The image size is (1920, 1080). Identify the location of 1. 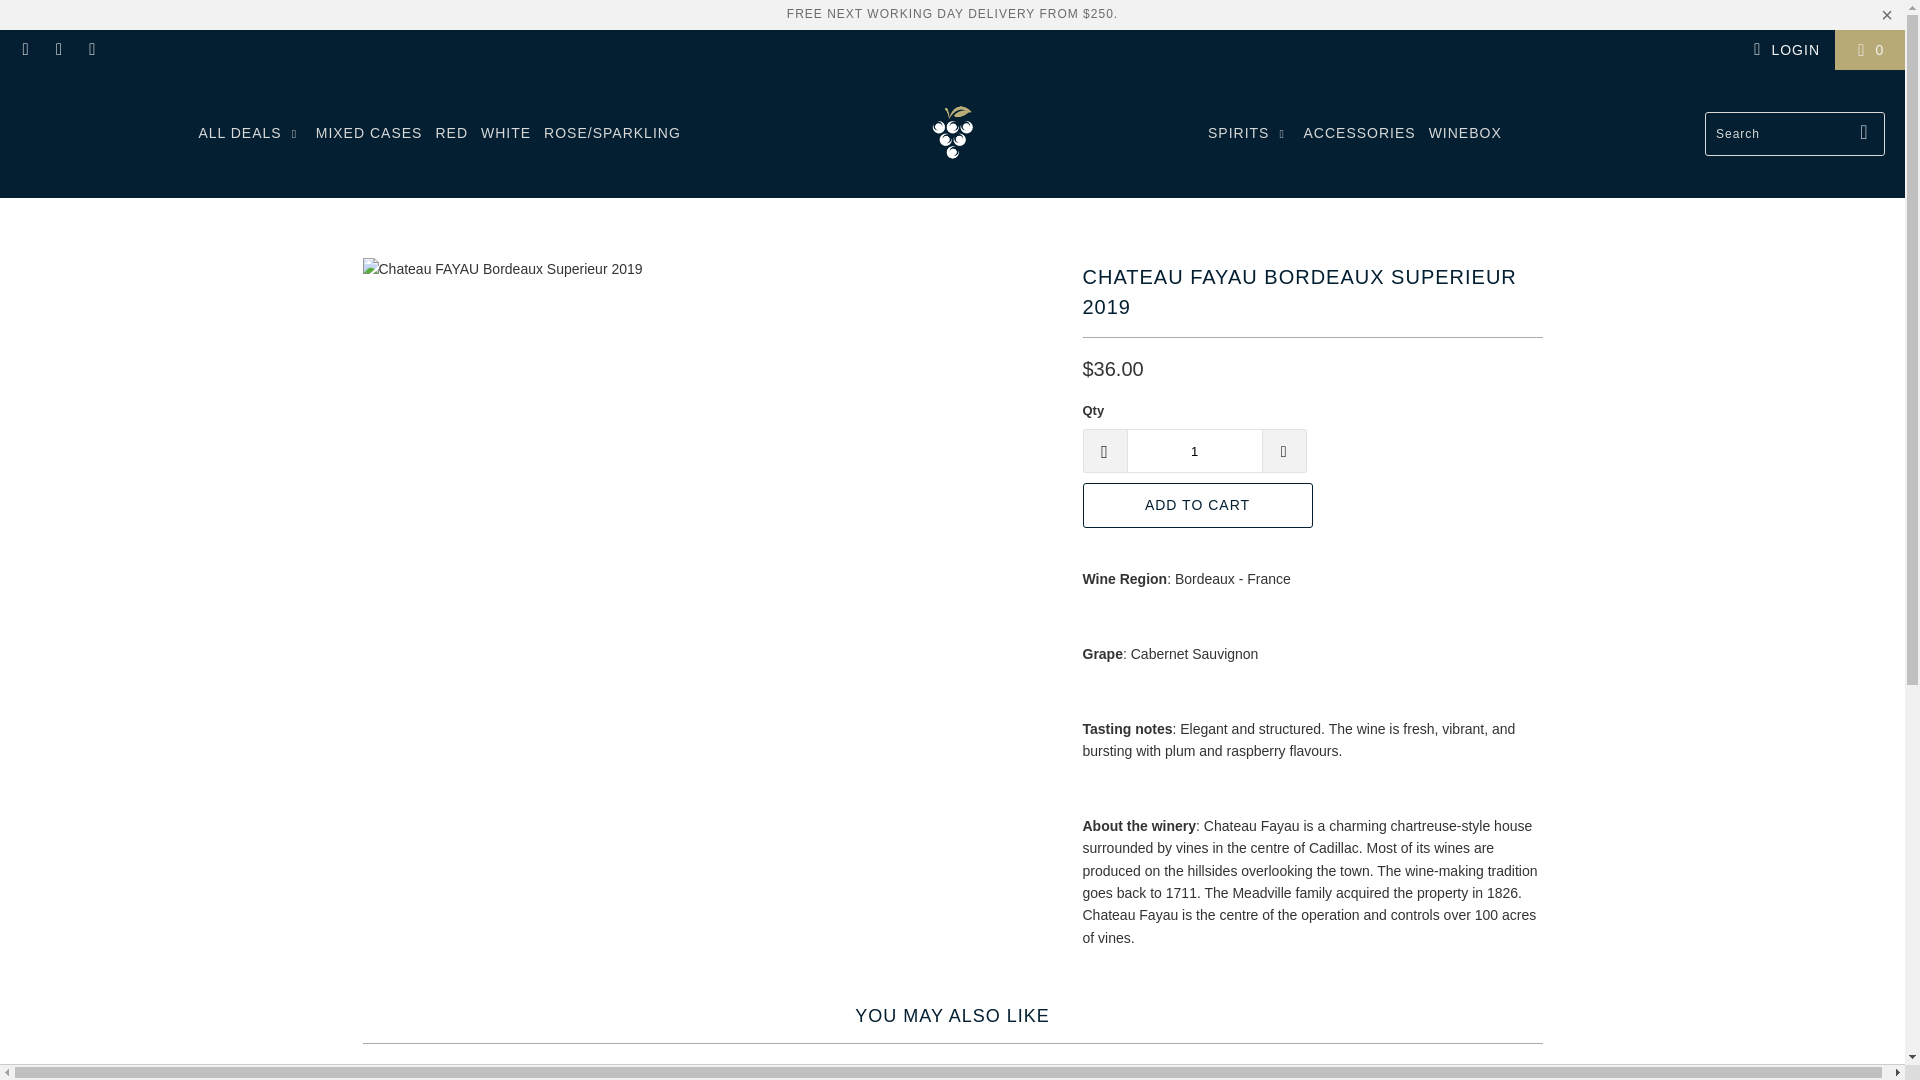
(1193, 450).